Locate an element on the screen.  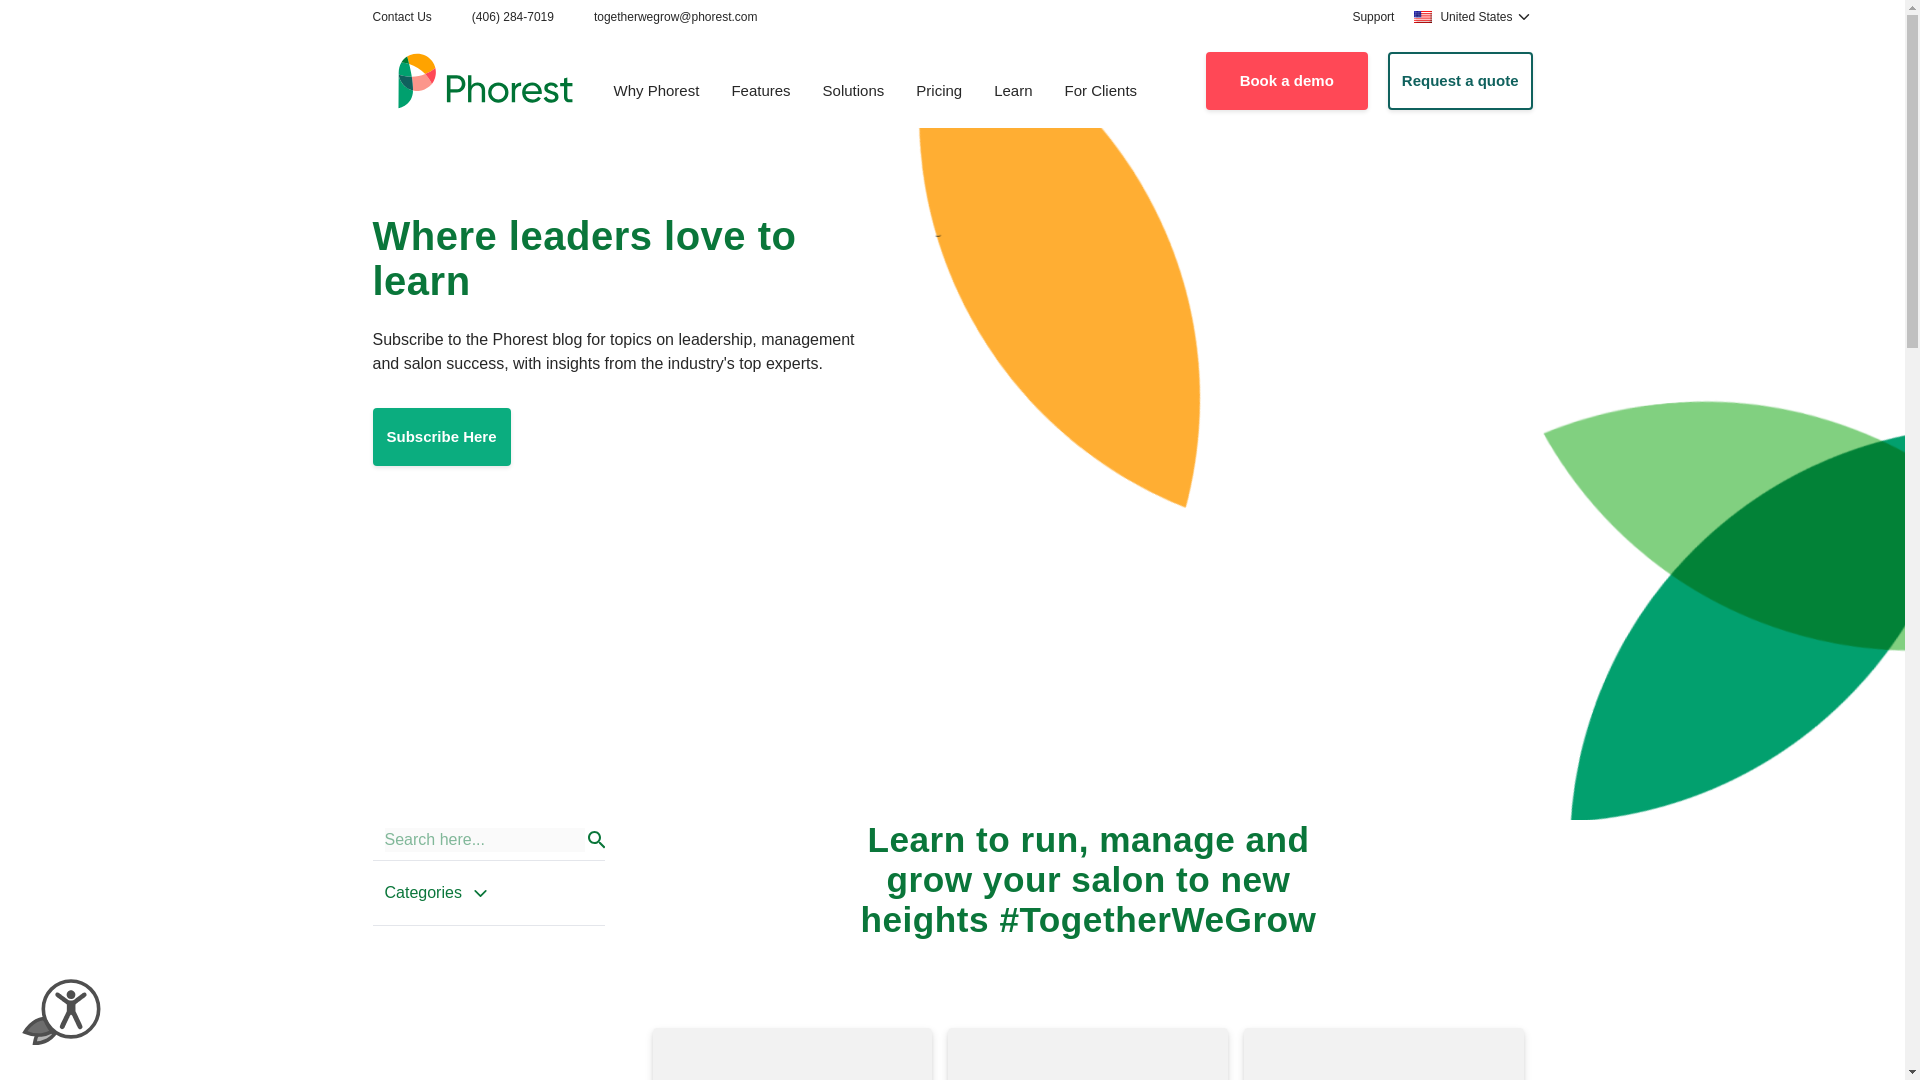
Contact Us is located at coordinates (401, 16).